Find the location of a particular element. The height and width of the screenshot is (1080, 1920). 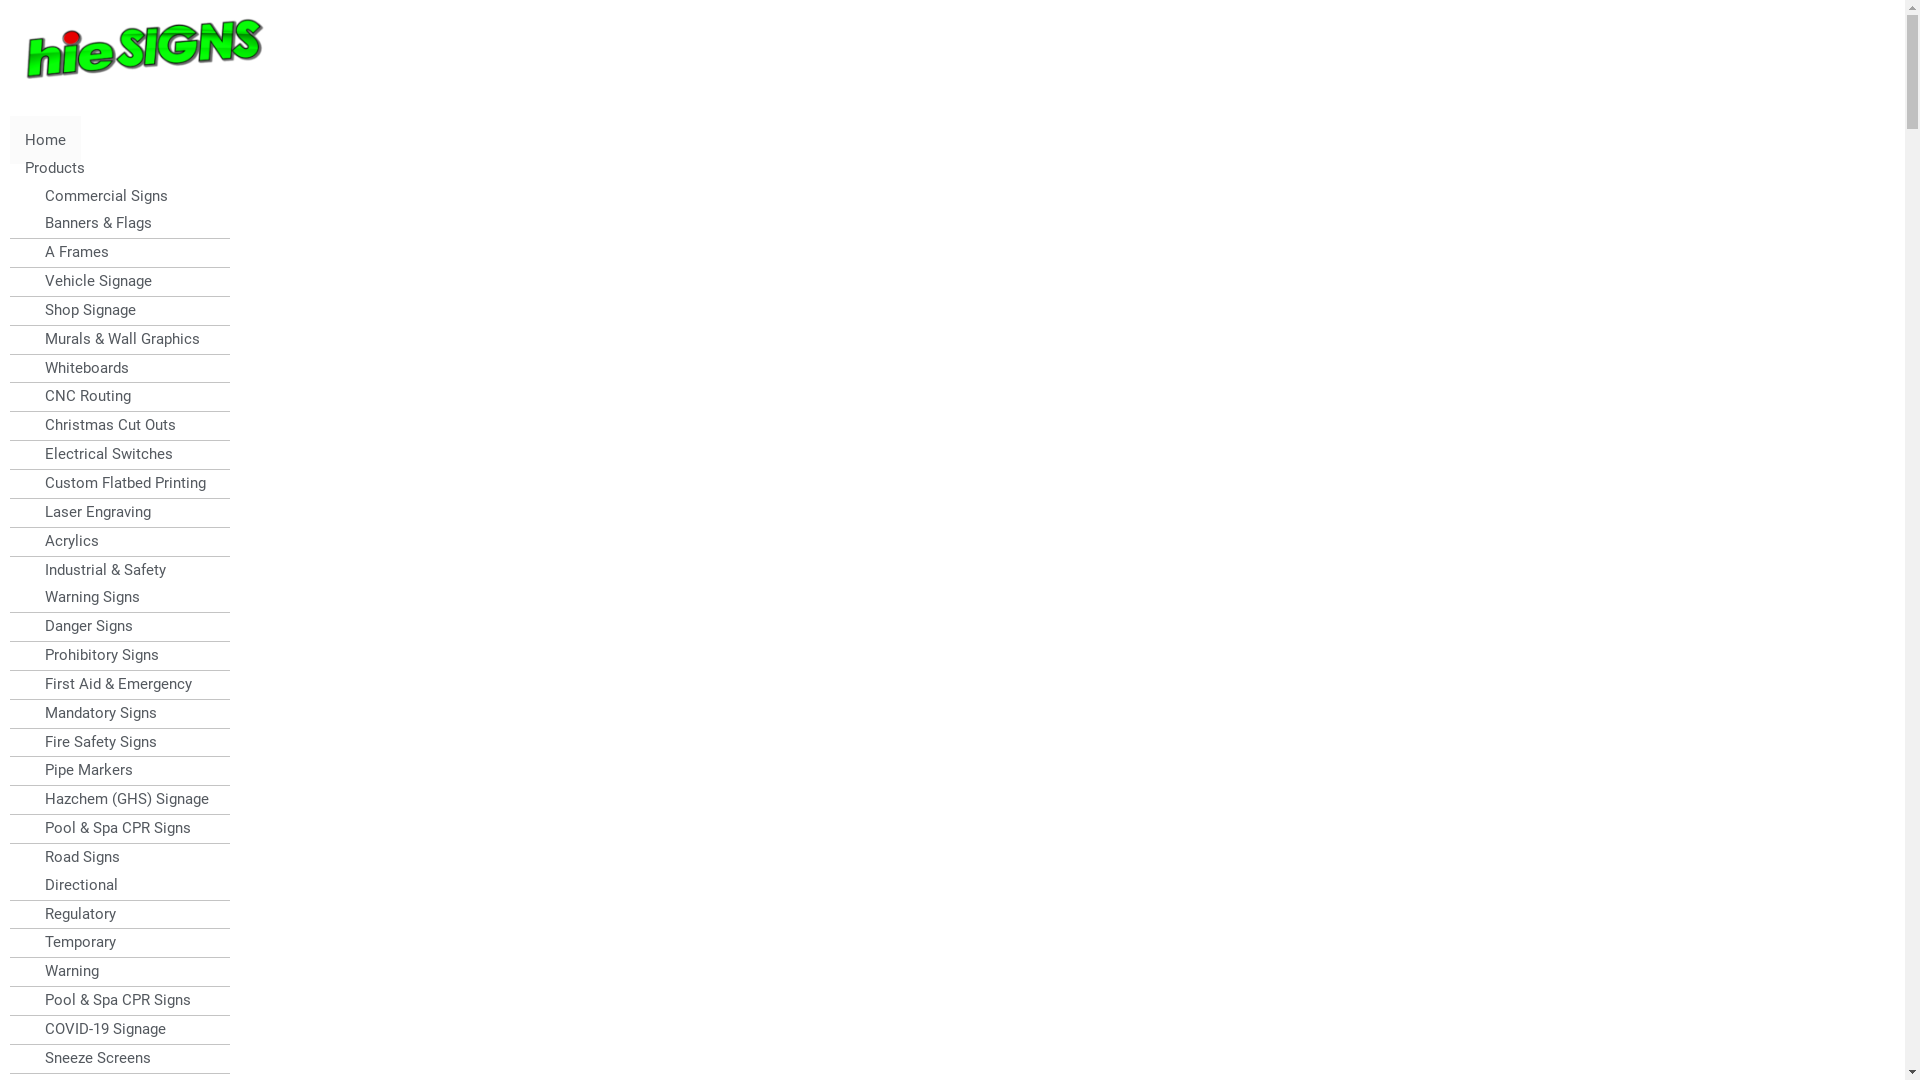

CNC Routing is located at coordinates (78, 396).